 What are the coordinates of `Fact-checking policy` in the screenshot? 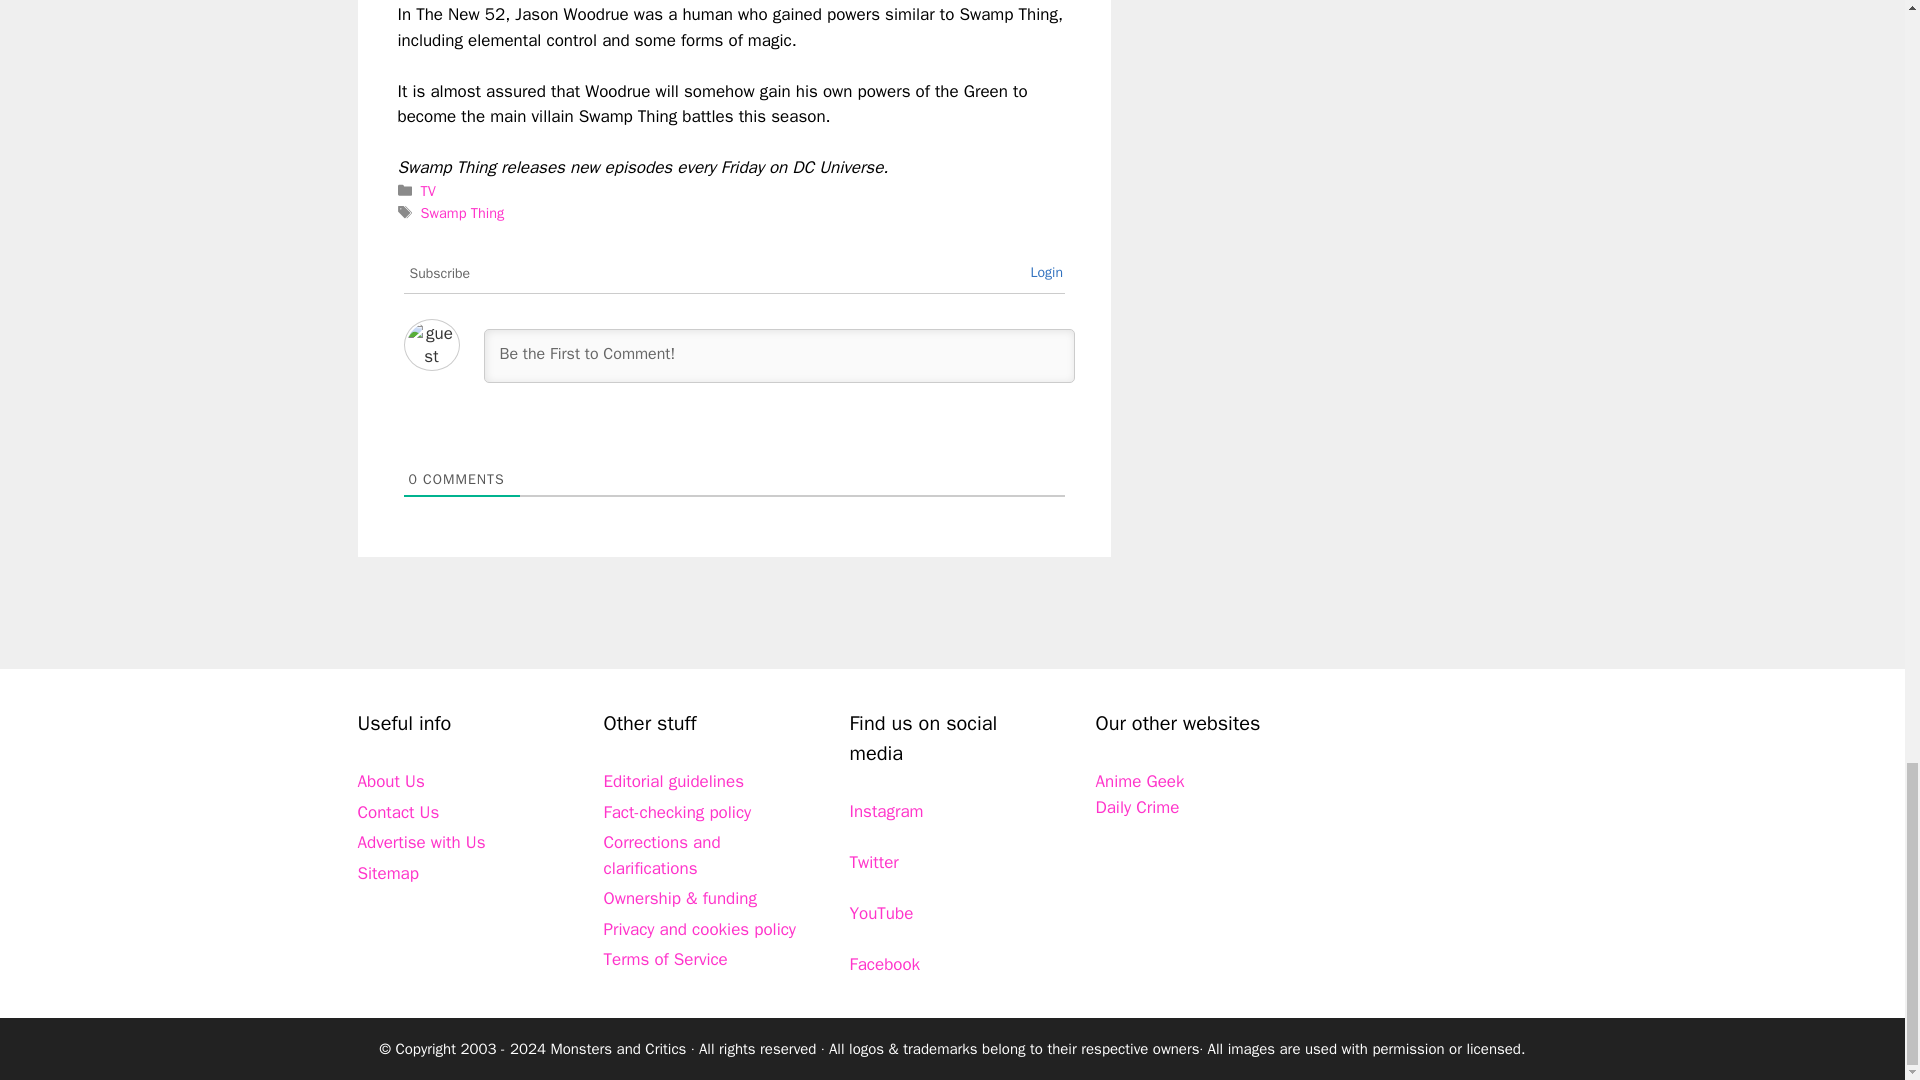 It's located at (678, 812).